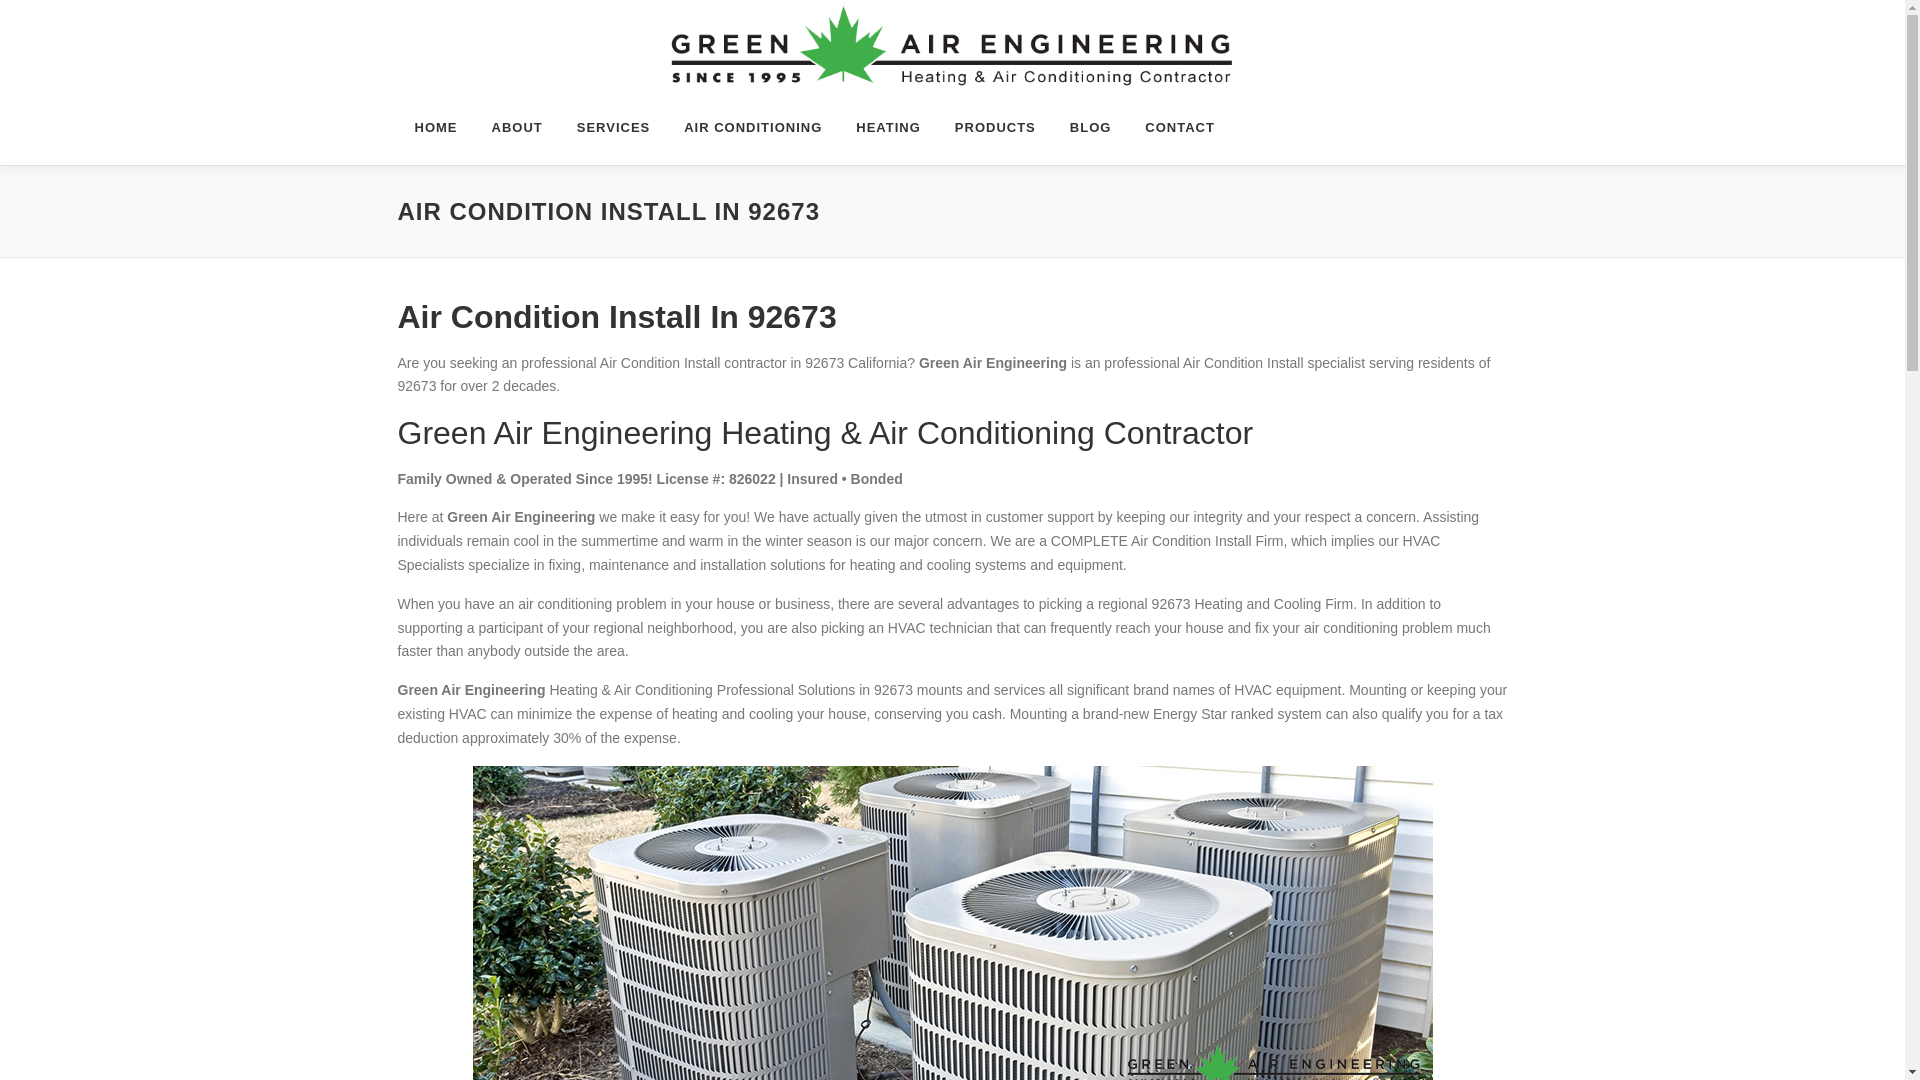 Image resolution: width=1920 pixels, height=1080 pixels. What do you see at coordinates (888, 127) in the screenshot?
I see `HEATING` at bounding box center [888, 127].